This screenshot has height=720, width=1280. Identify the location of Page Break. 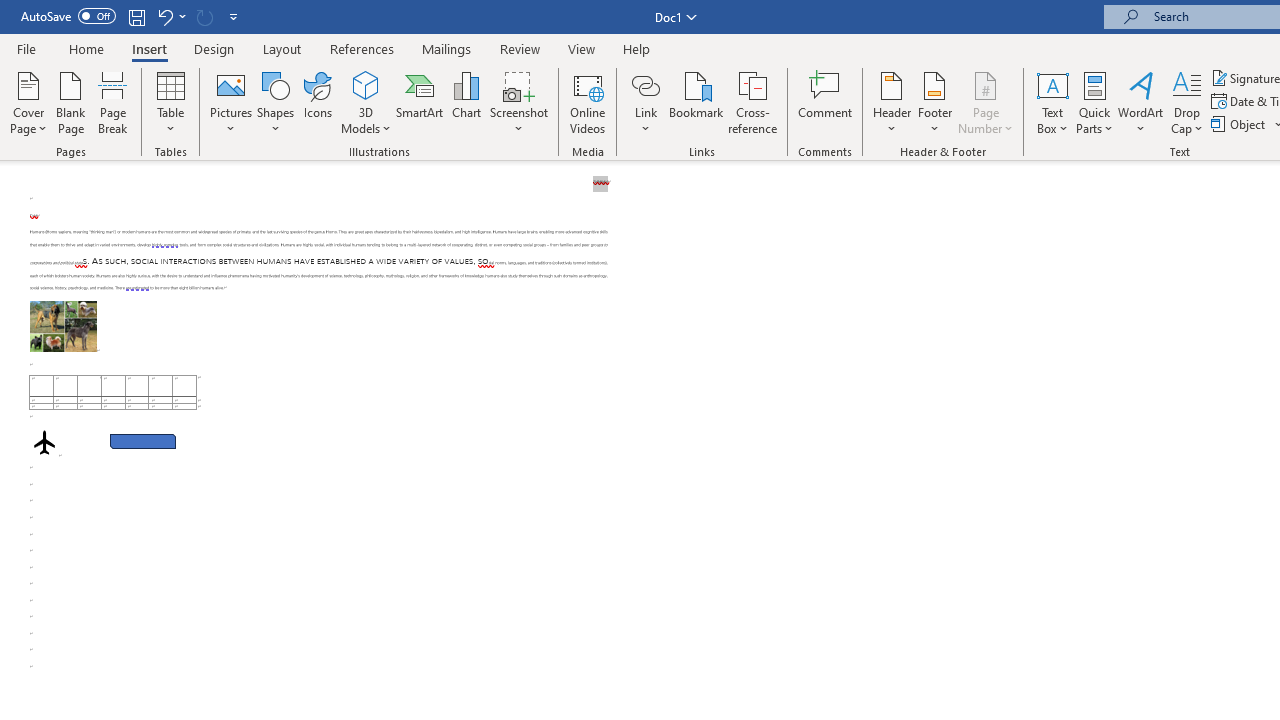
(113, 102).